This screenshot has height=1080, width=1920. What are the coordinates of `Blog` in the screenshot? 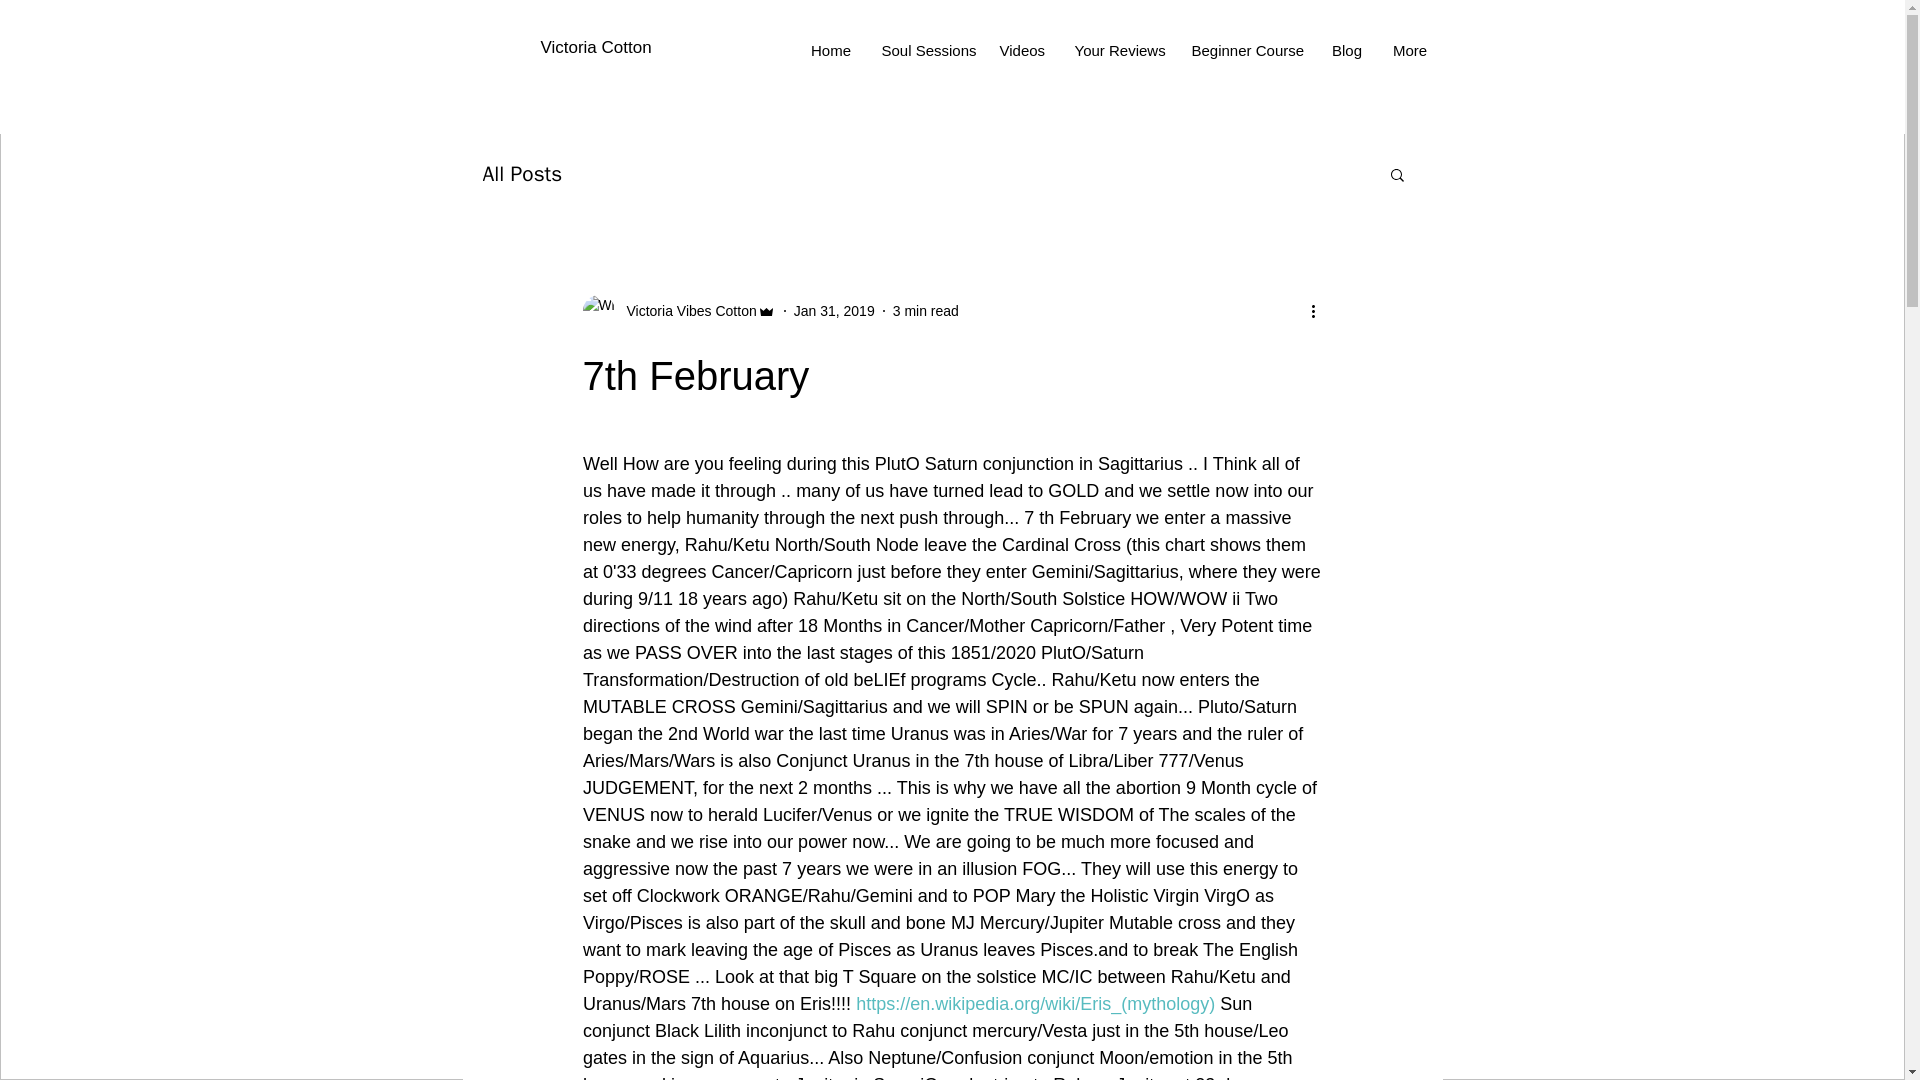 It's located at (1346, 50).